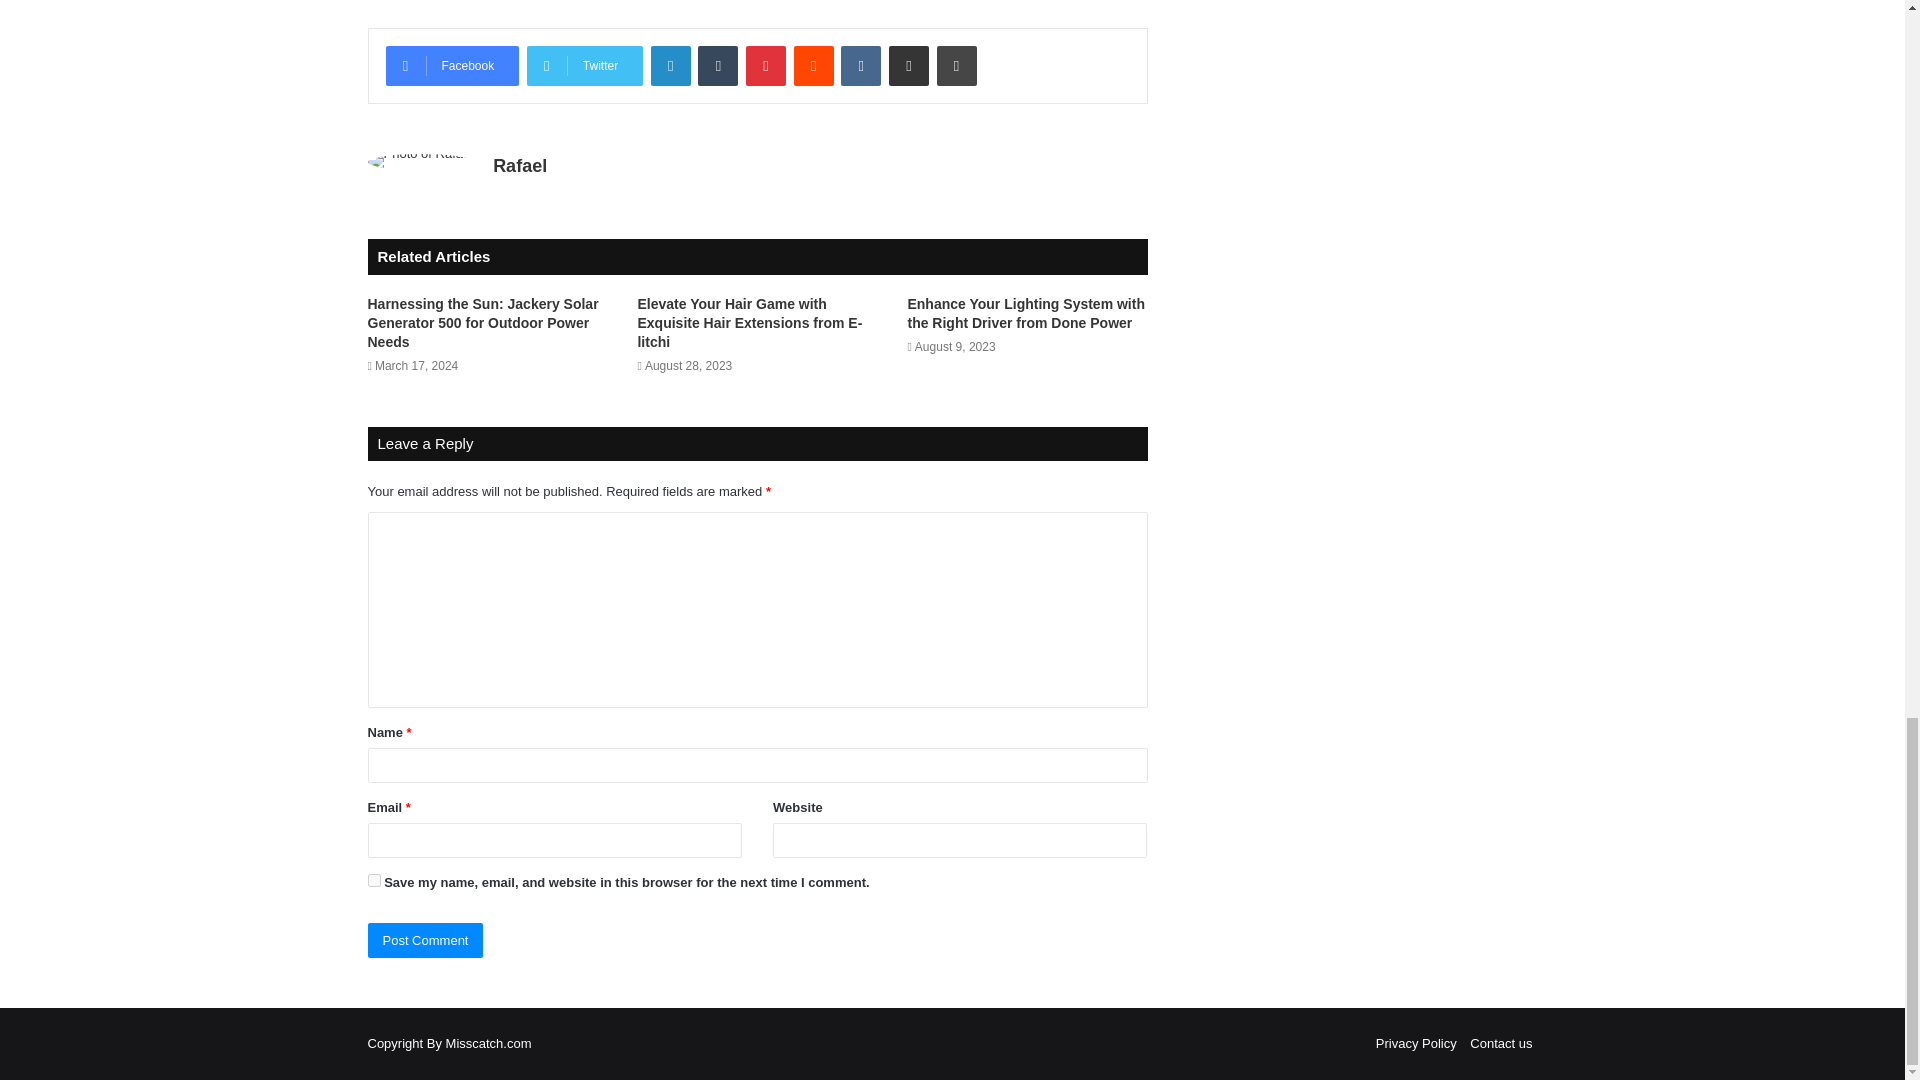 The image size is (1920, 1080). Describe the element at coordinates (426, 940) in the screenshot. I see `Post Comment` at that location.